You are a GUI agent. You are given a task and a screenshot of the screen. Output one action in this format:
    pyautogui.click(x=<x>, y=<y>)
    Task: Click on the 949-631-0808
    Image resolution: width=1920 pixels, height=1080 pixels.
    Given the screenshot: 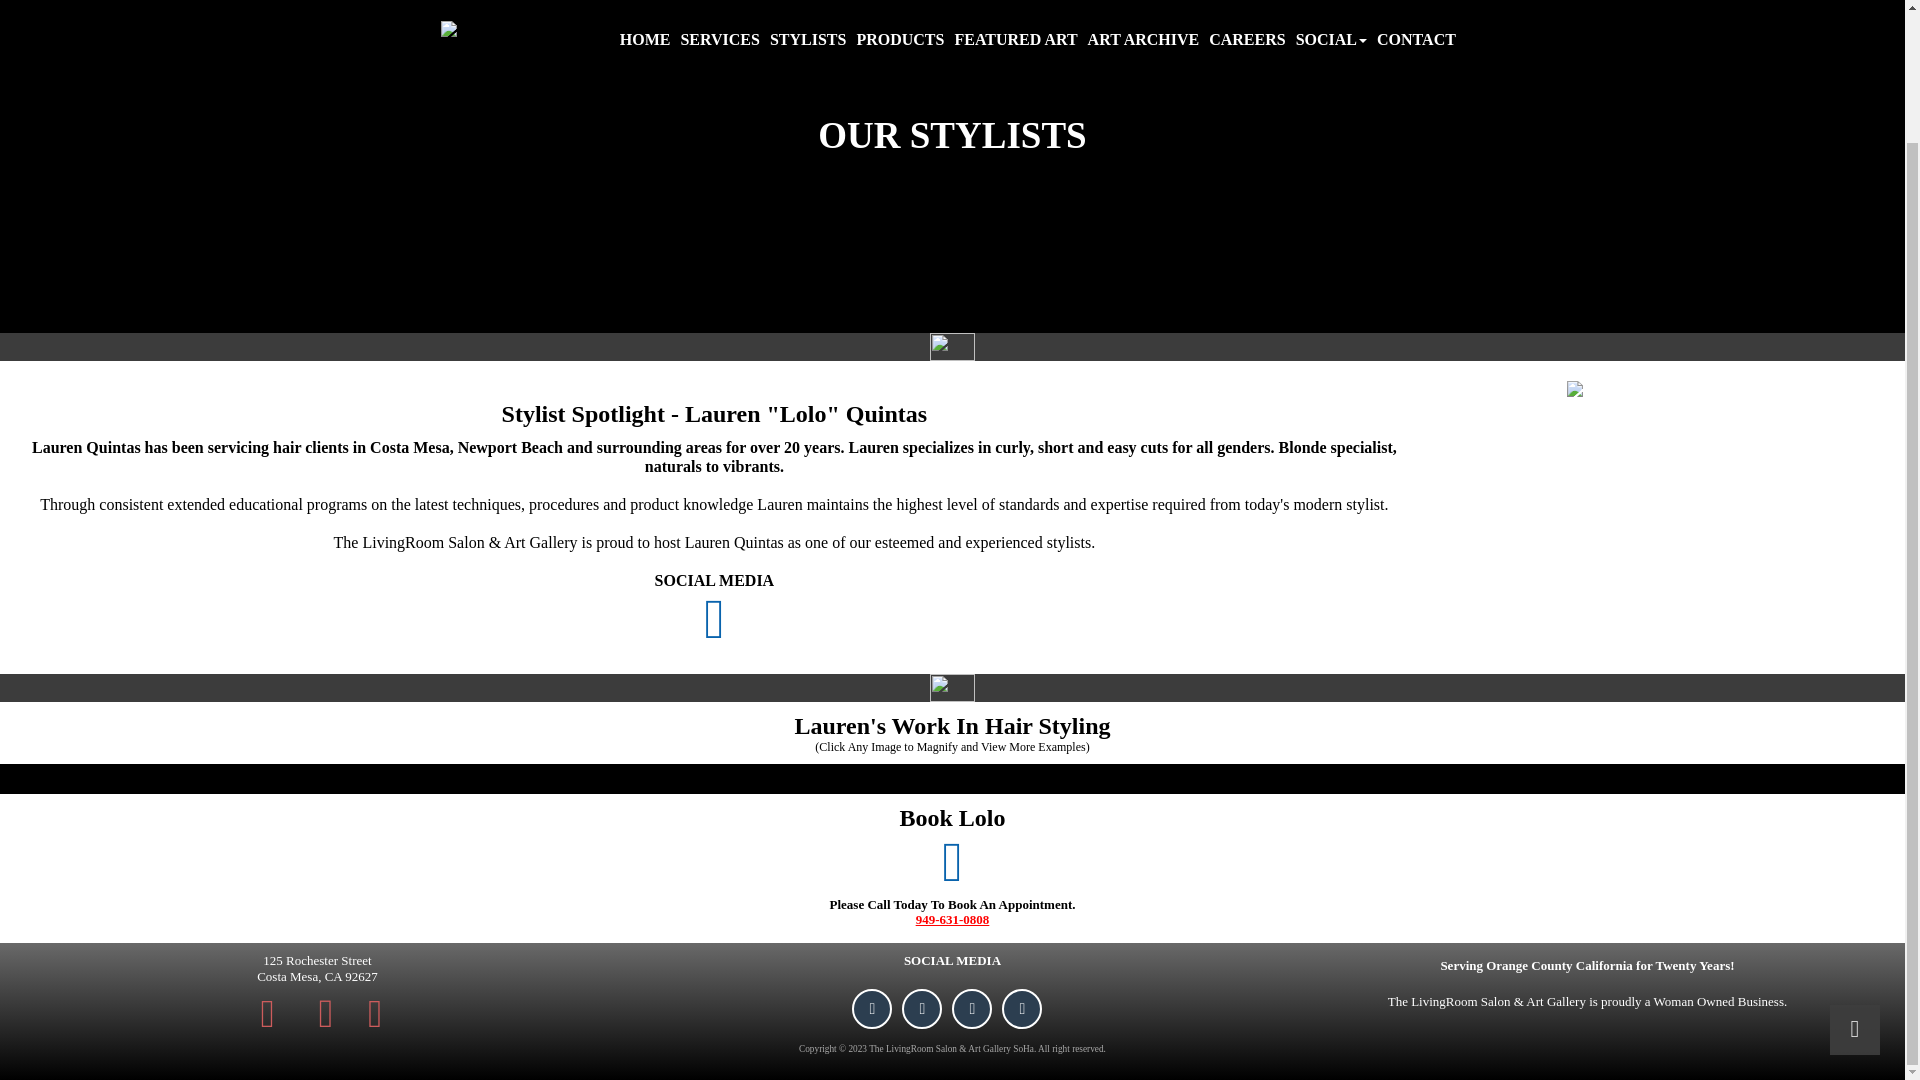 What is the action you would take?
    pyautogui.click(x=952, y=918)
    